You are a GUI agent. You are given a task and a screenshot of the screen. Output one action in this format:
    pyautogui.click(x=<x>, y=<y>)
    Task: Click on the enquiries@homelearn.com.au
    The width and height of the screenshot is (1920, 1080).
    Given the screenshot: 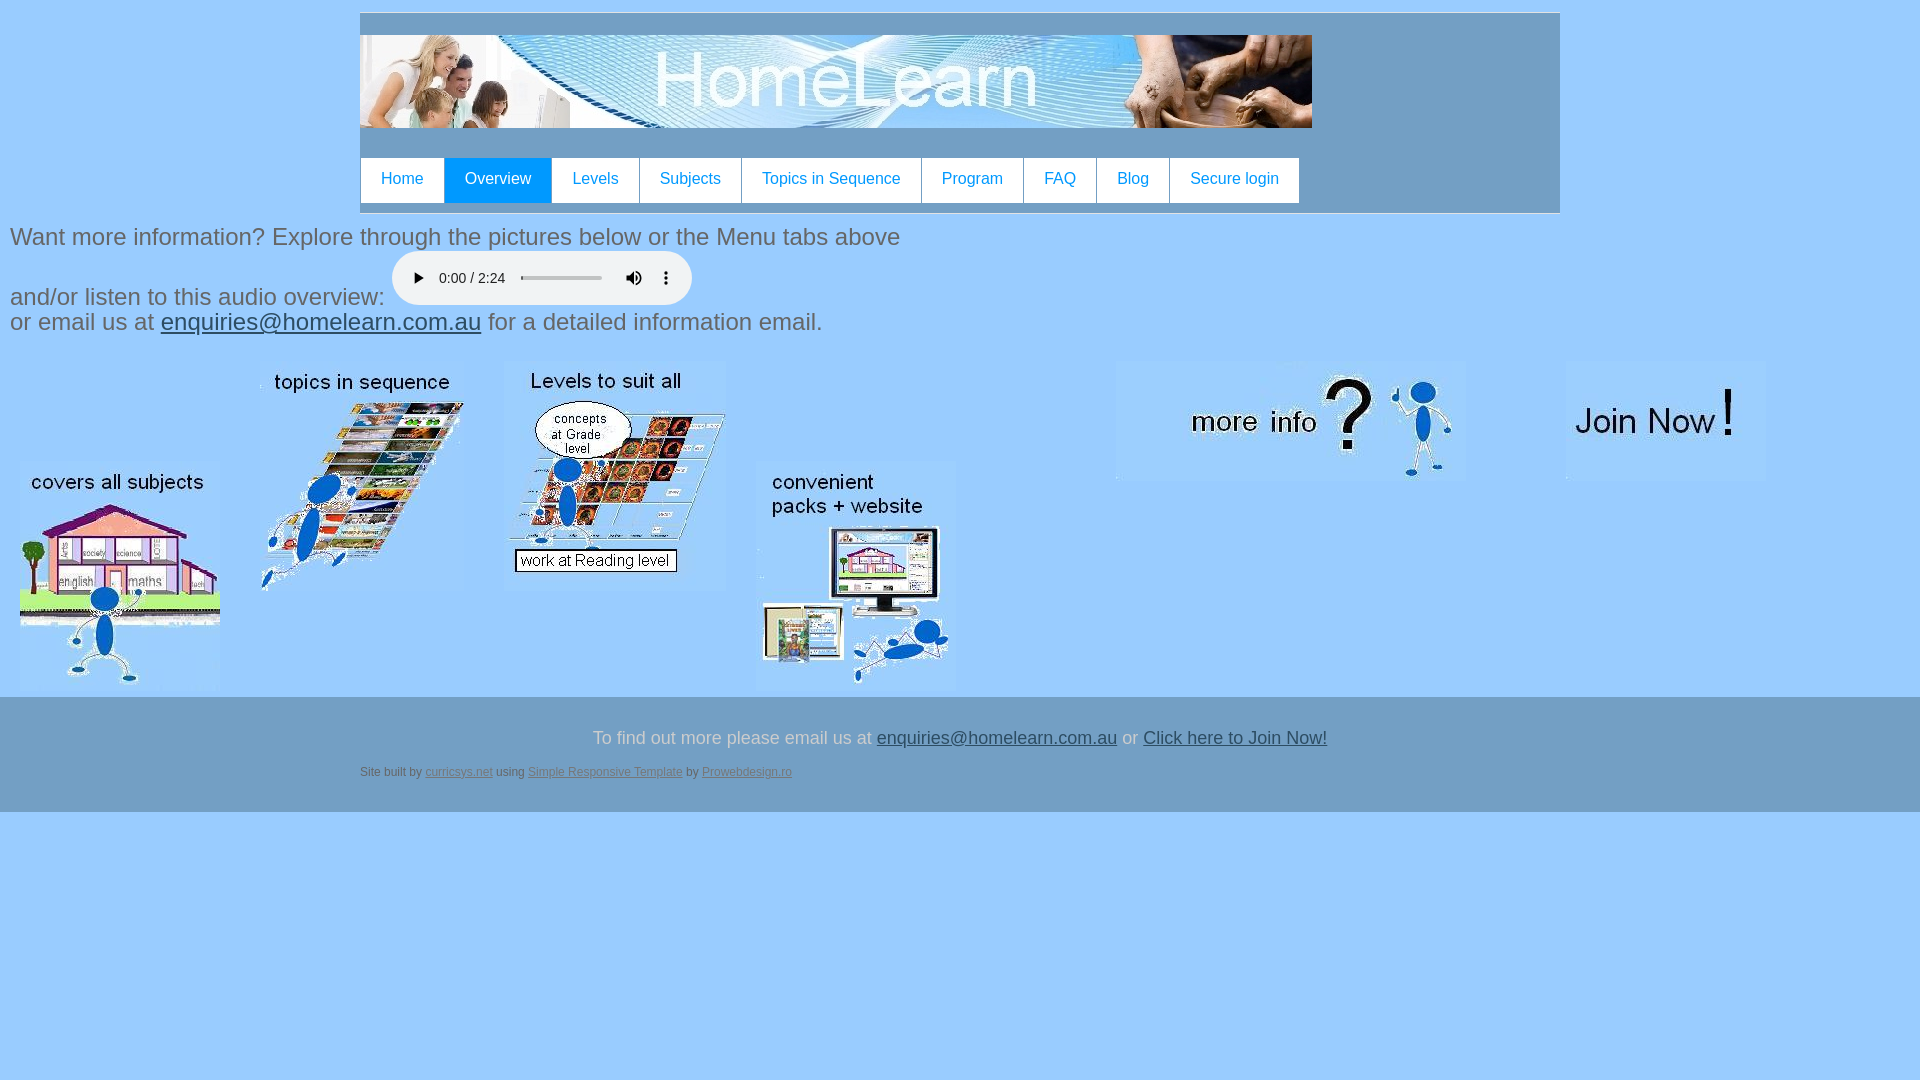 What is the action you would take?
    pyautogui.click(x=322, y=322)
    